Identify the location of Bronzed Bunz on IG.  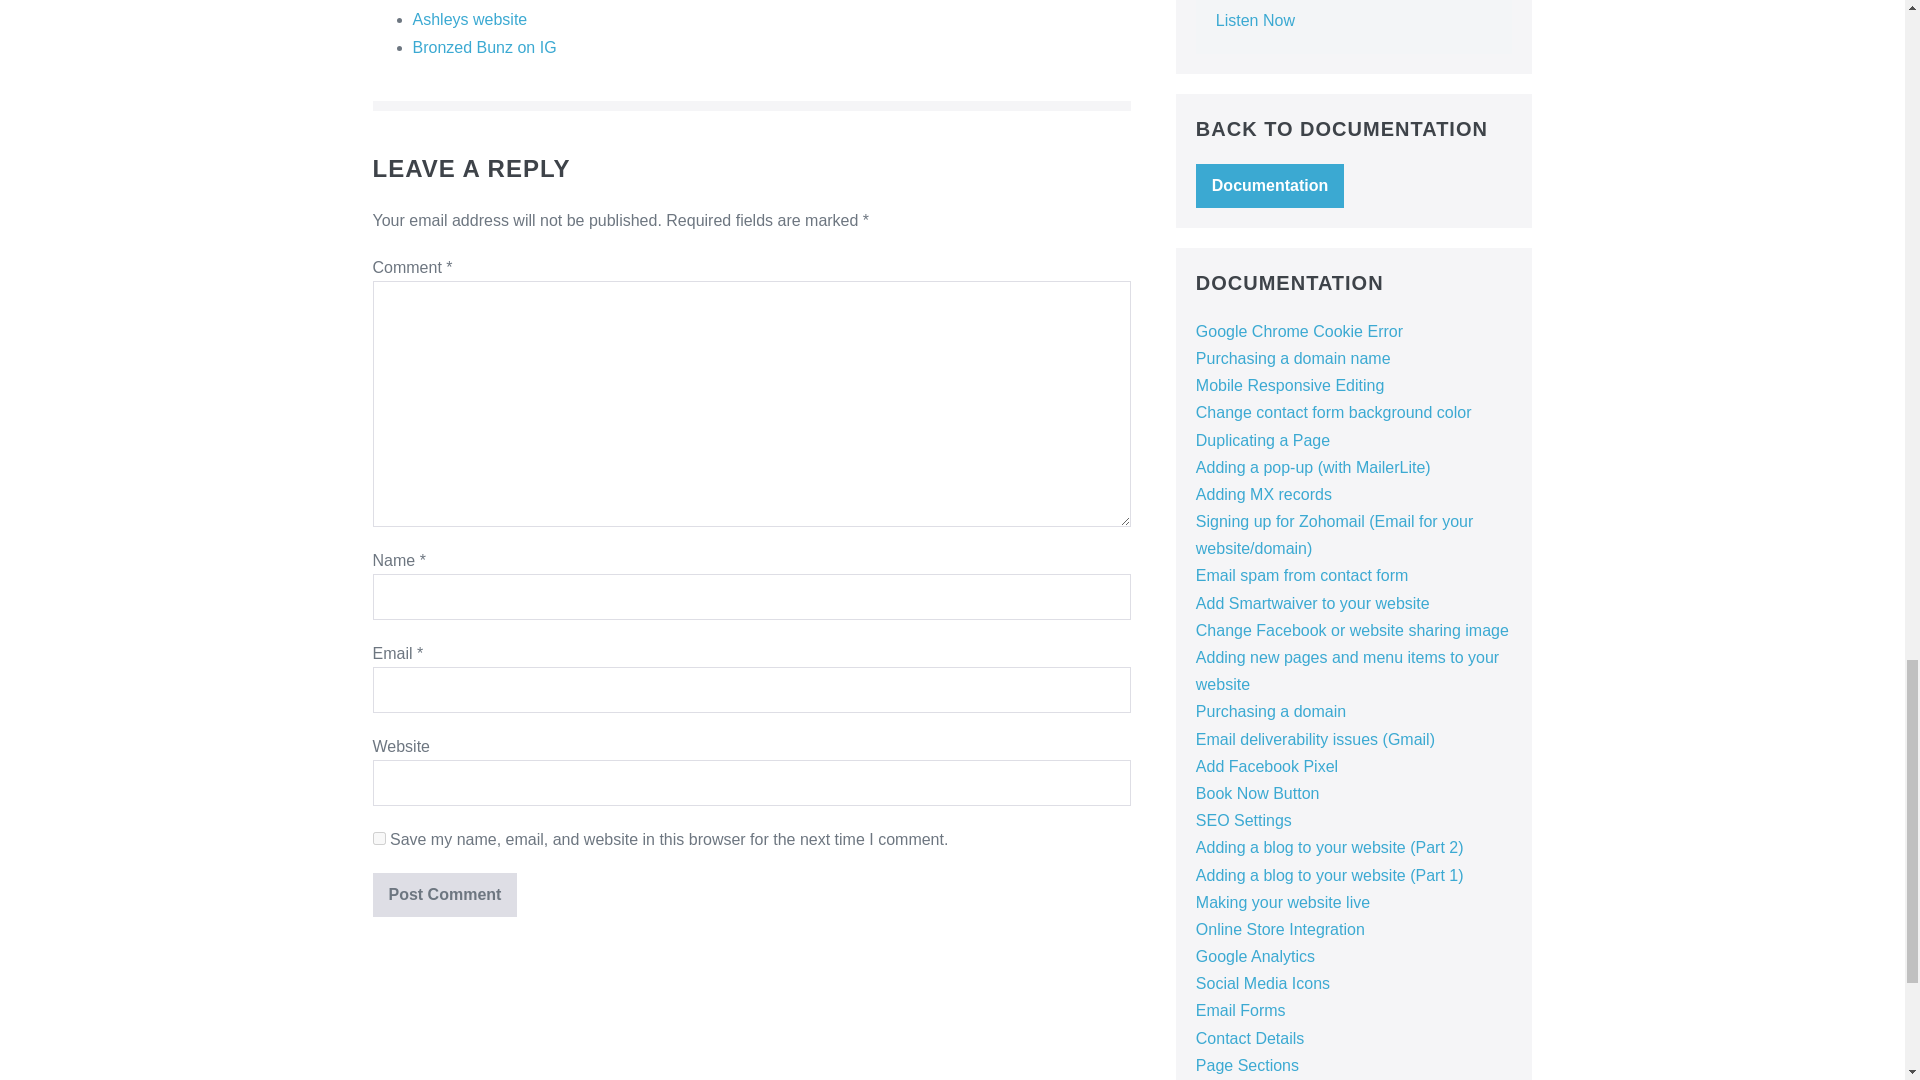
(484, 47).